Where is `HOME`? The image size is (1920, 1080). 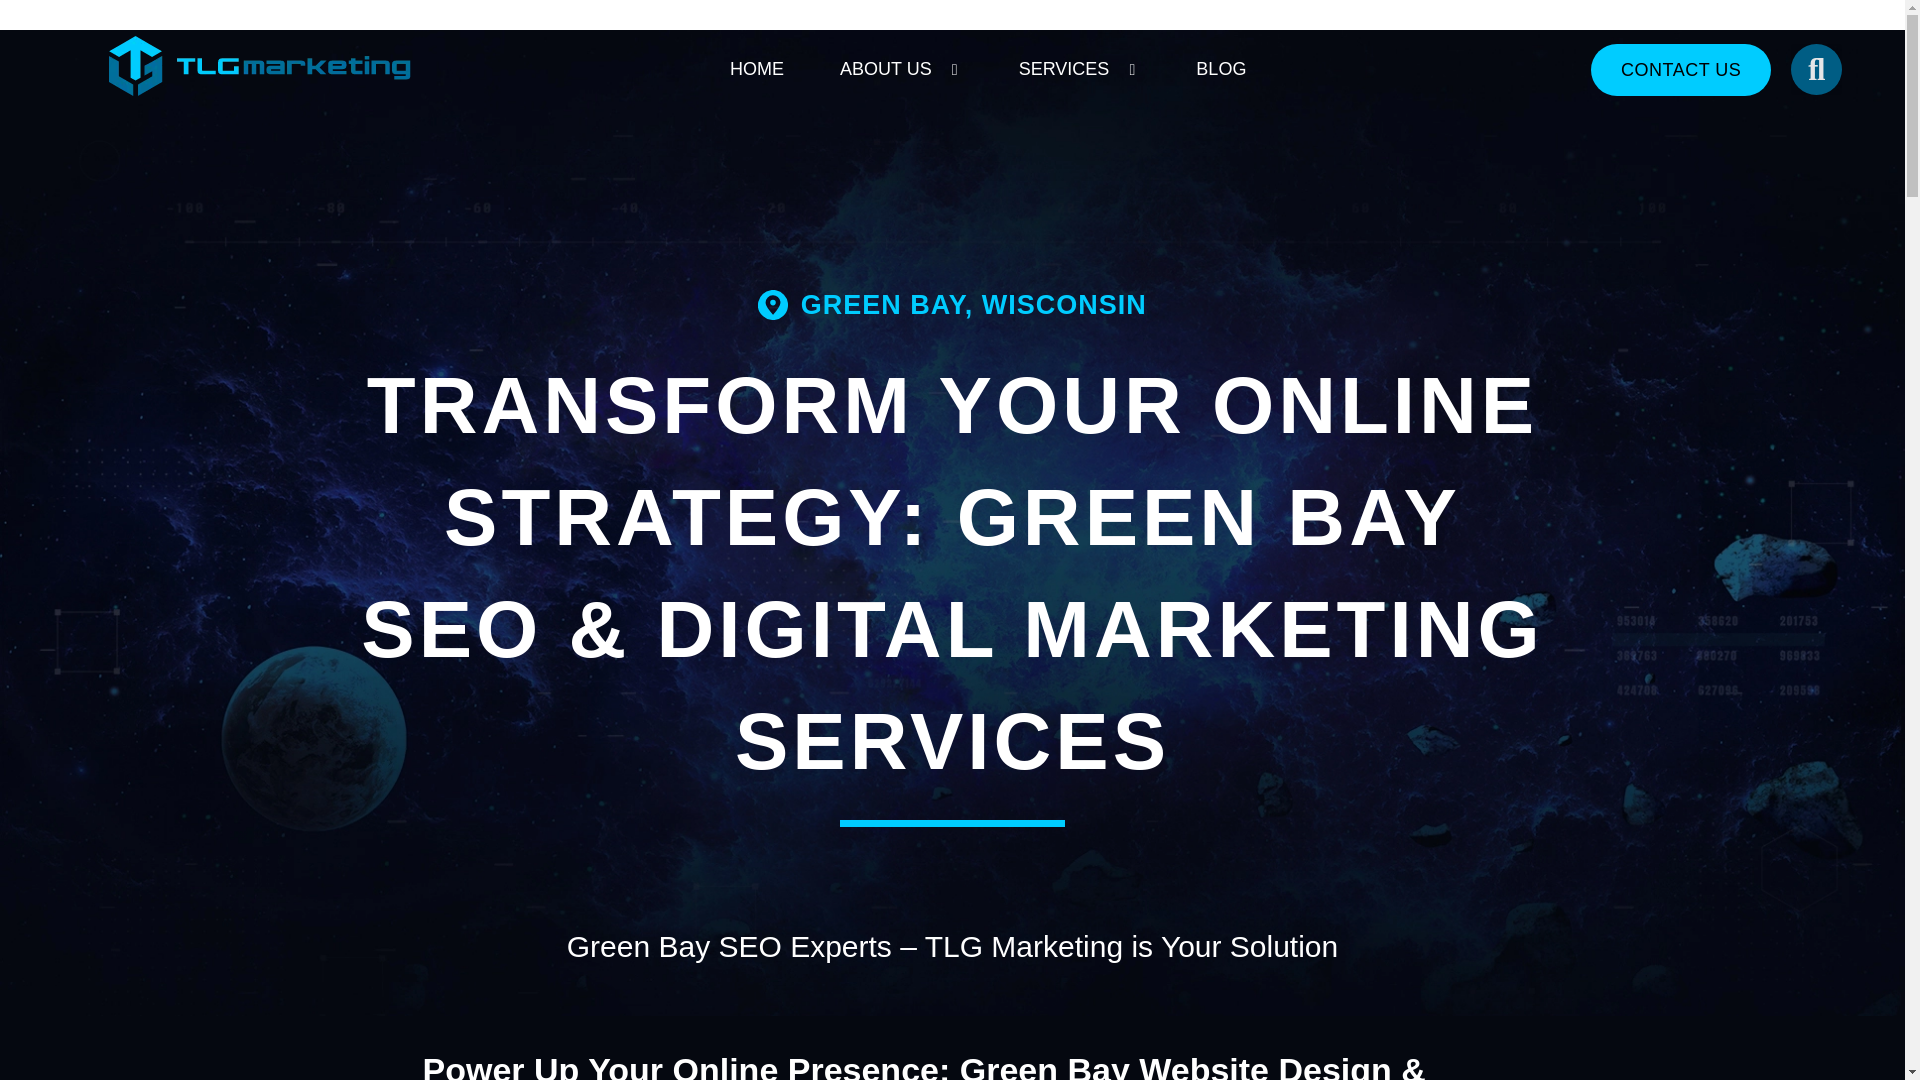
HOME is located at coordinates (756, 69).